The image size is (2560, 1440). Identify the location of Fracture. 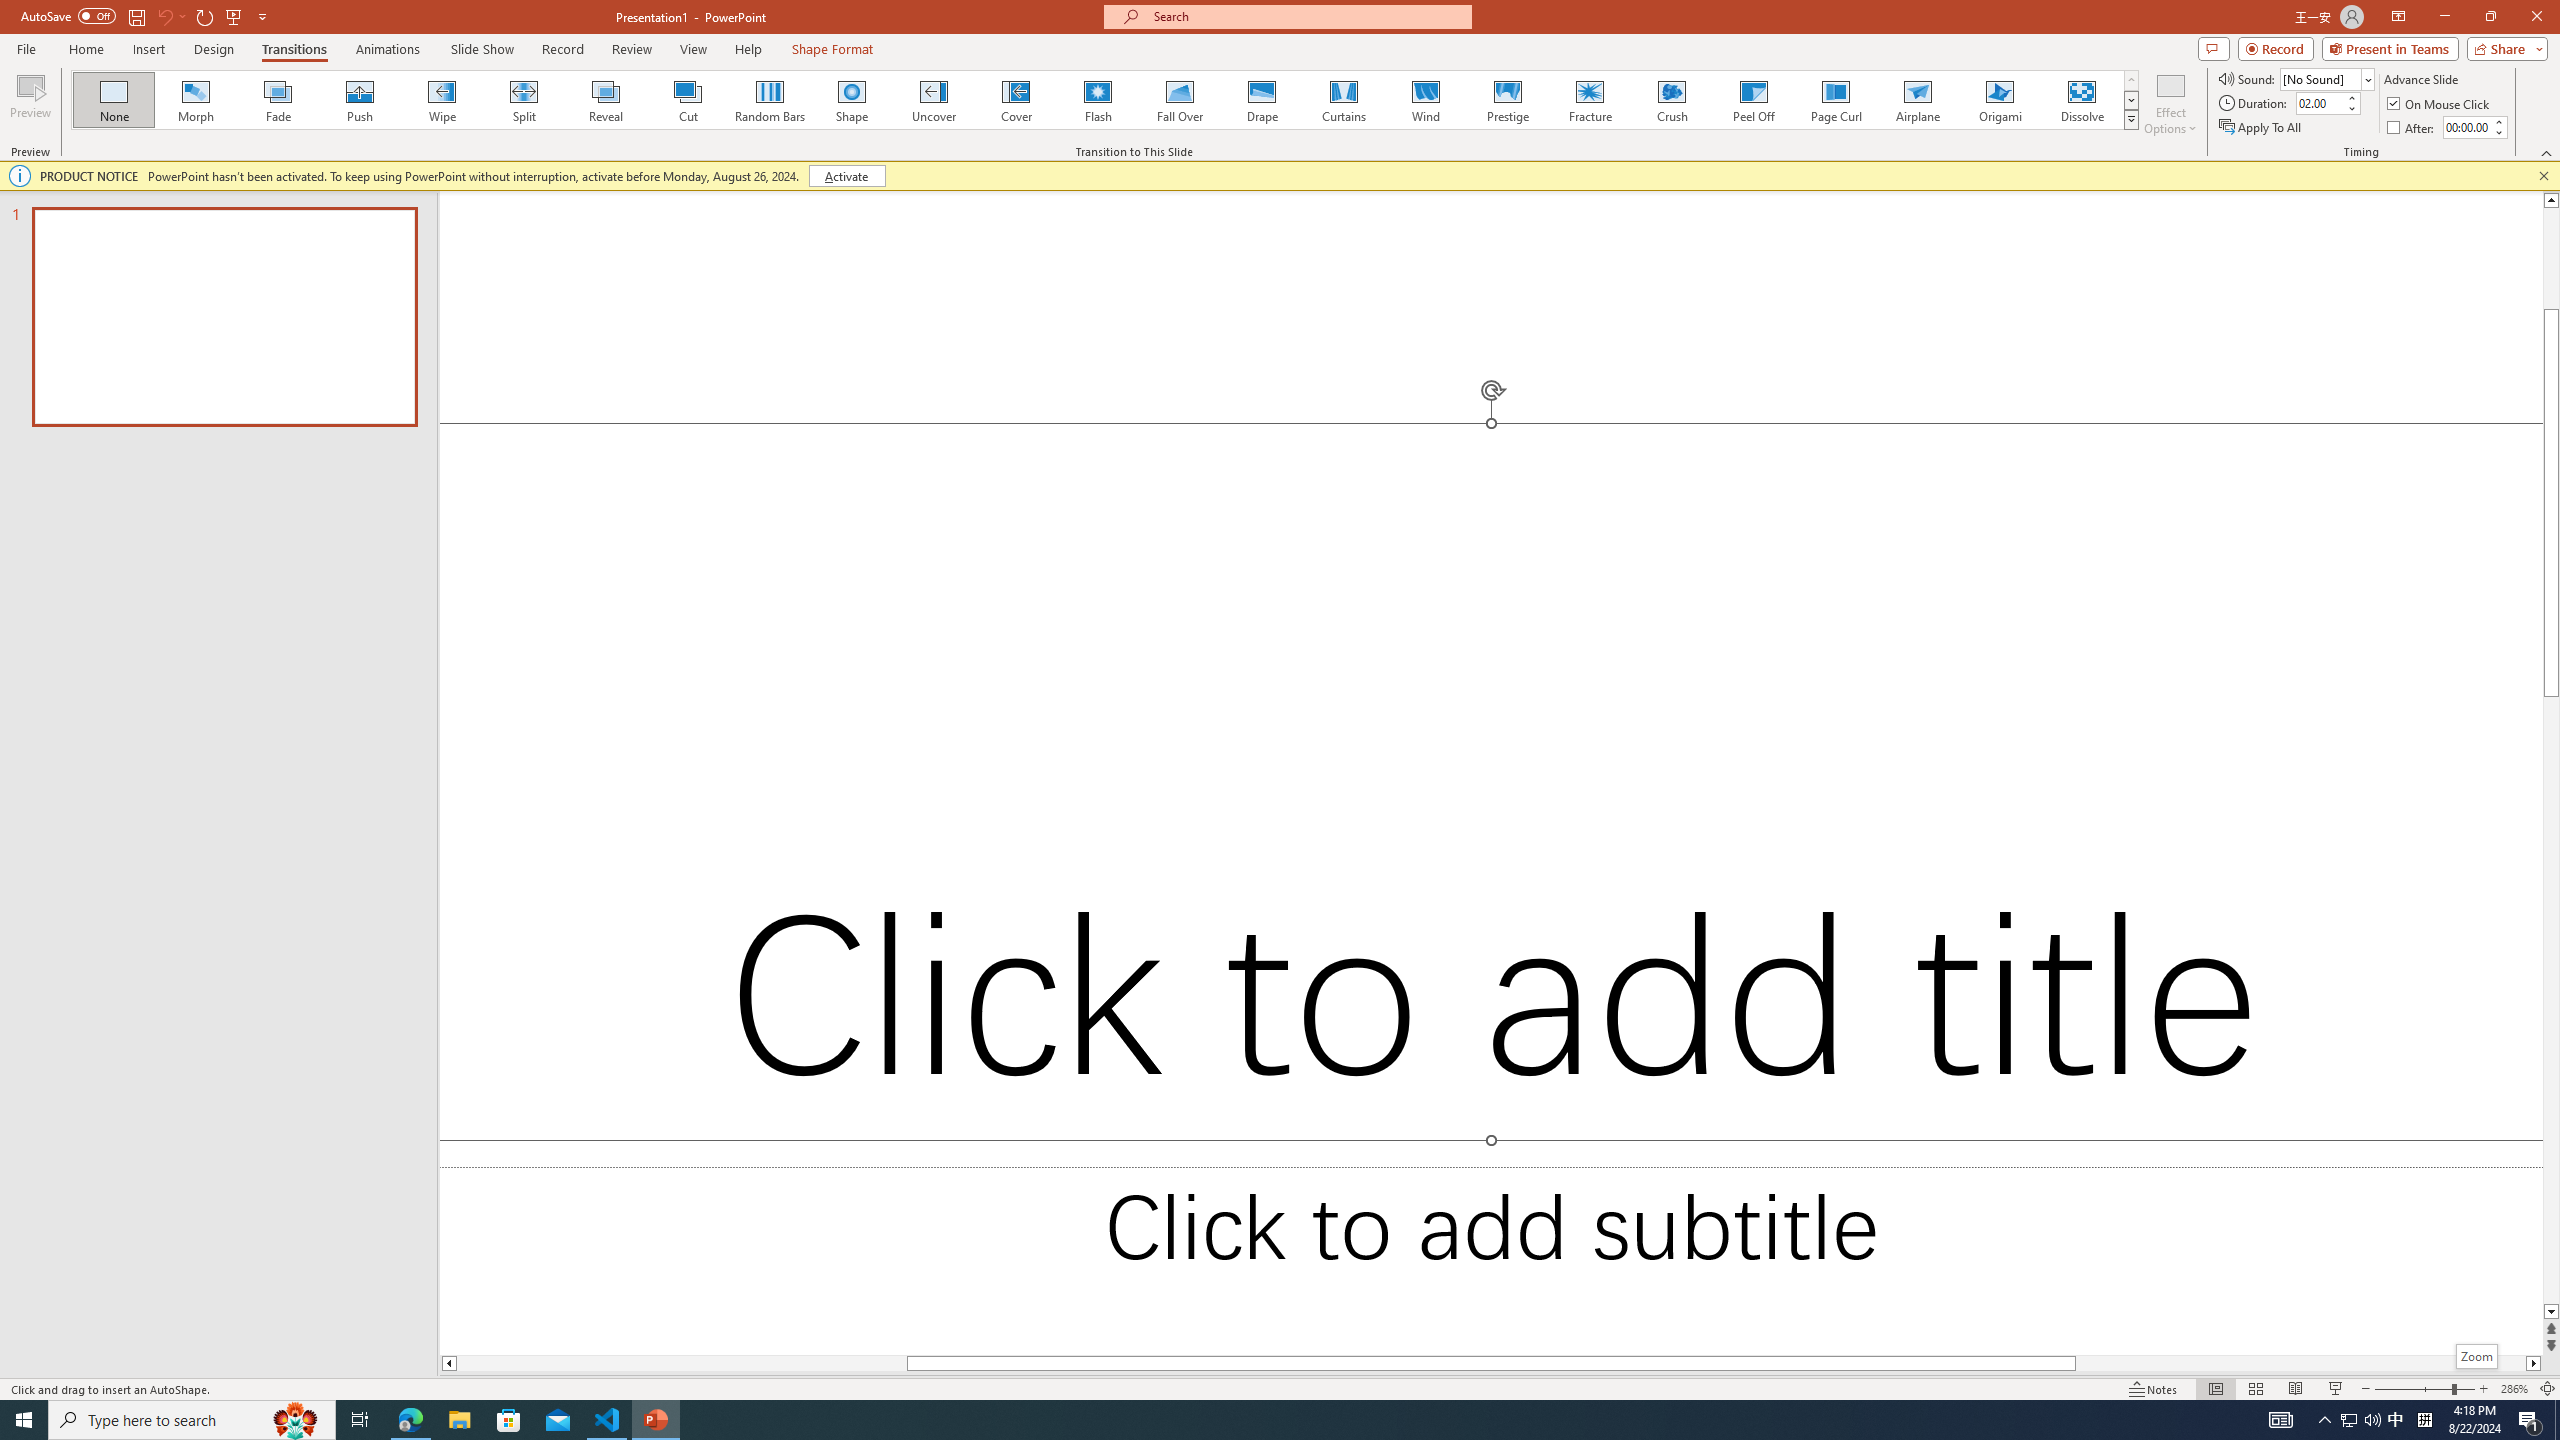
(1589, 100).